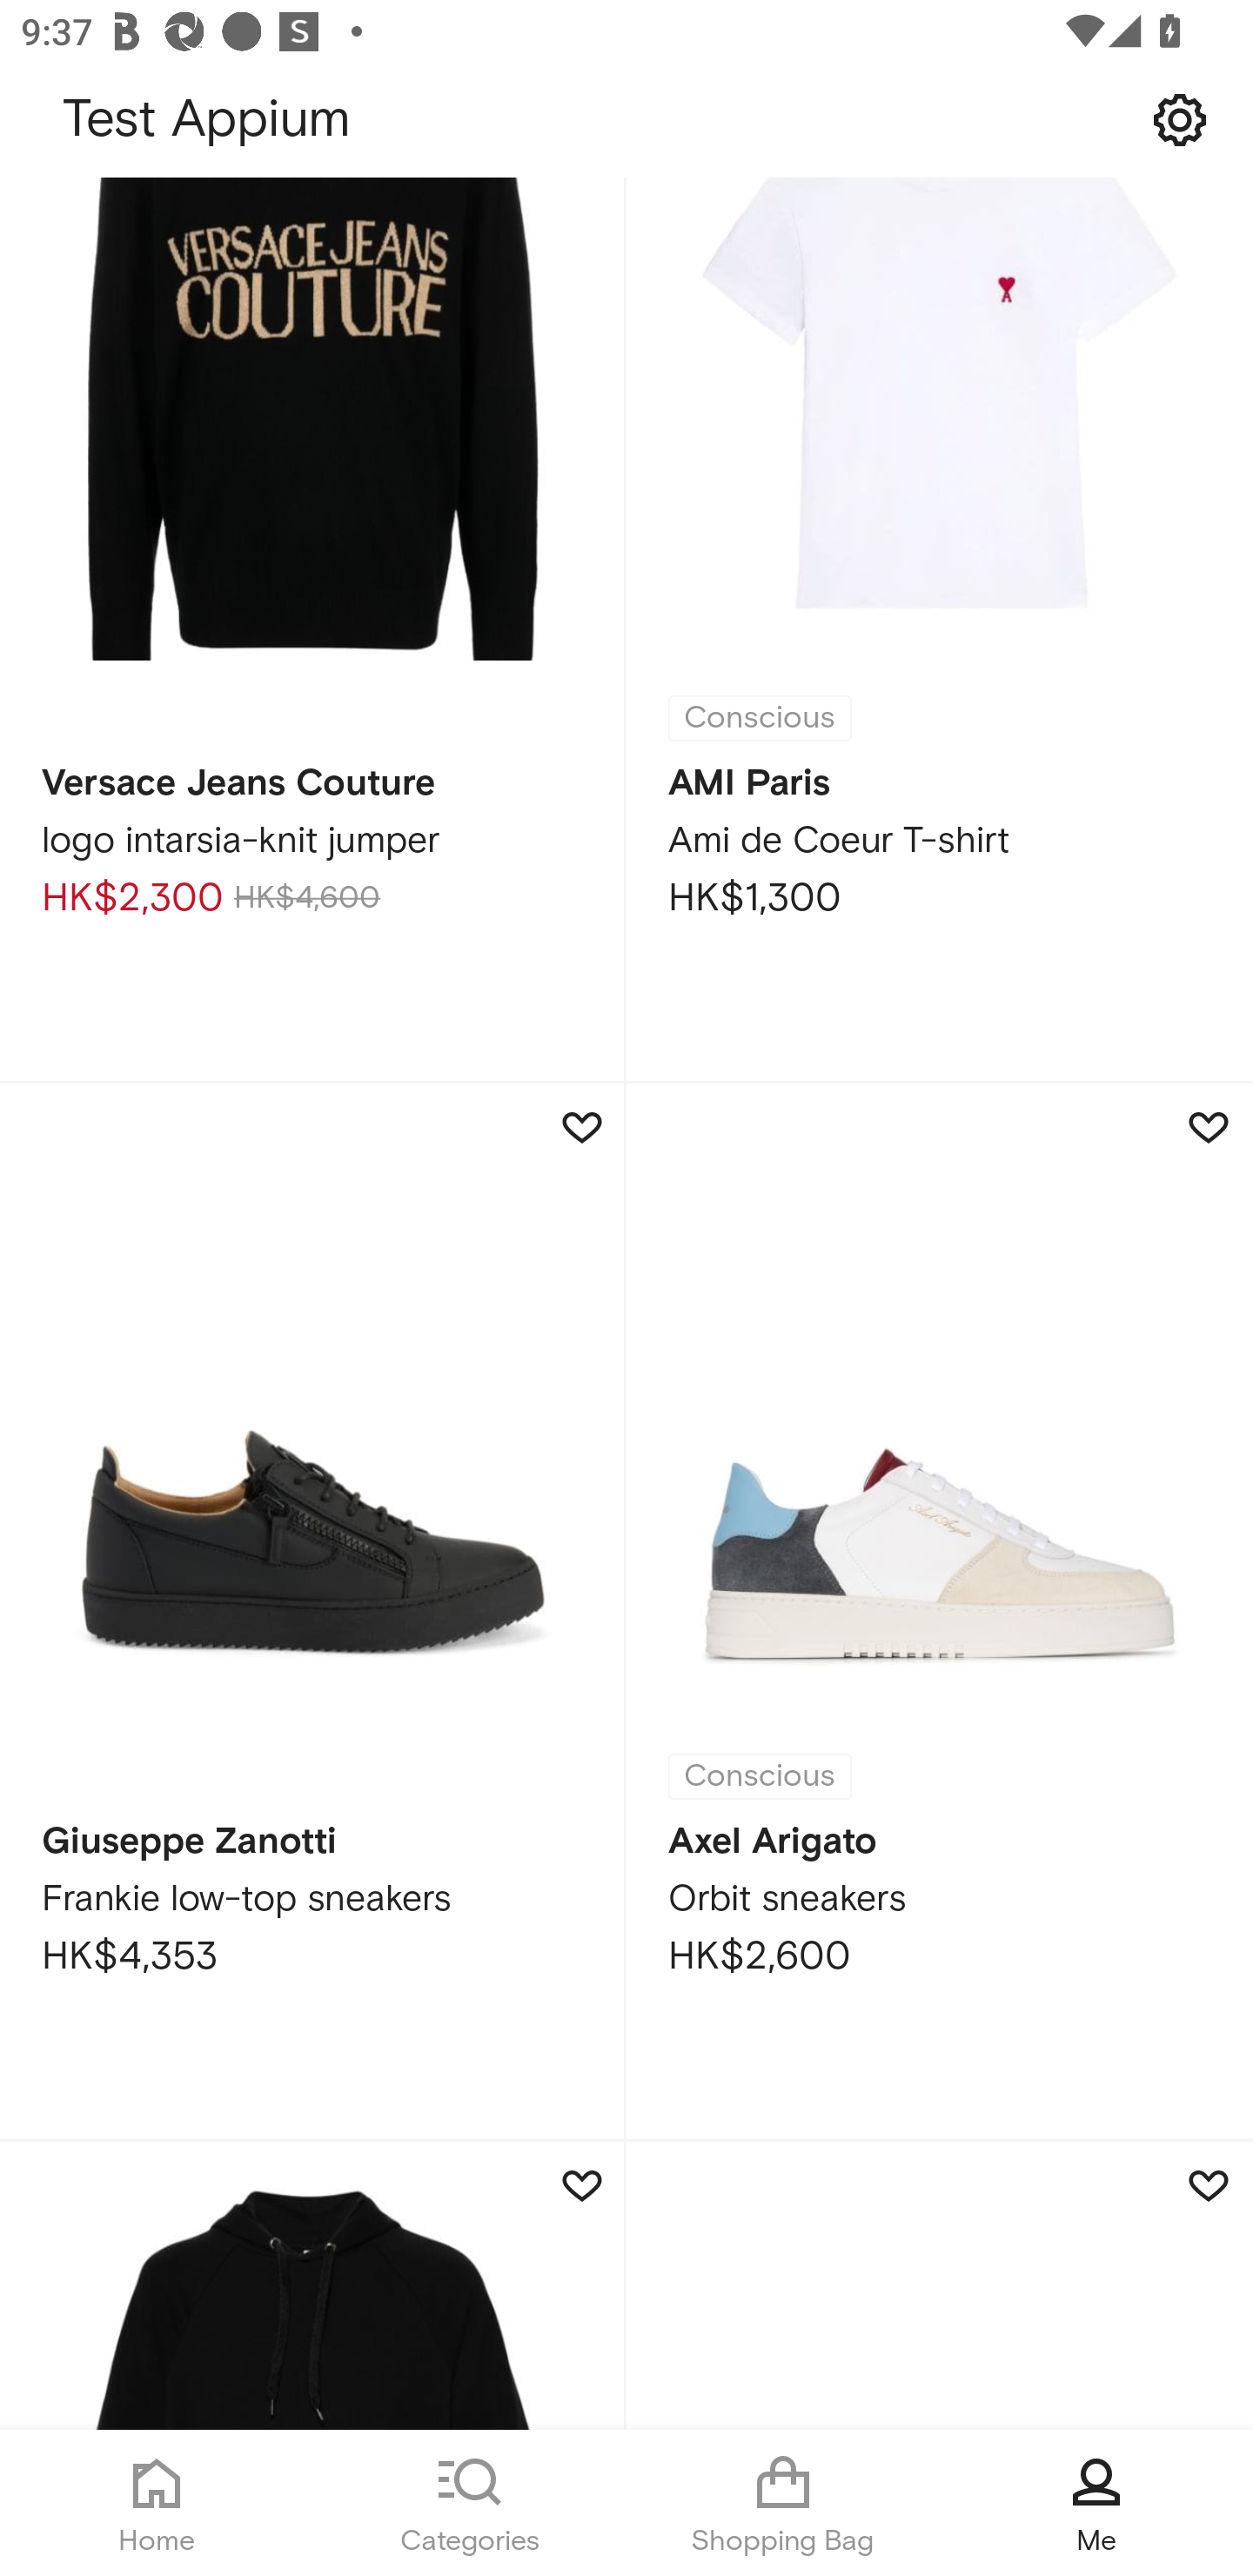 The image size is (1253, 2576). Describe the element at coordinates (157, 2503) in the screenshot. I see `Home` at that location.